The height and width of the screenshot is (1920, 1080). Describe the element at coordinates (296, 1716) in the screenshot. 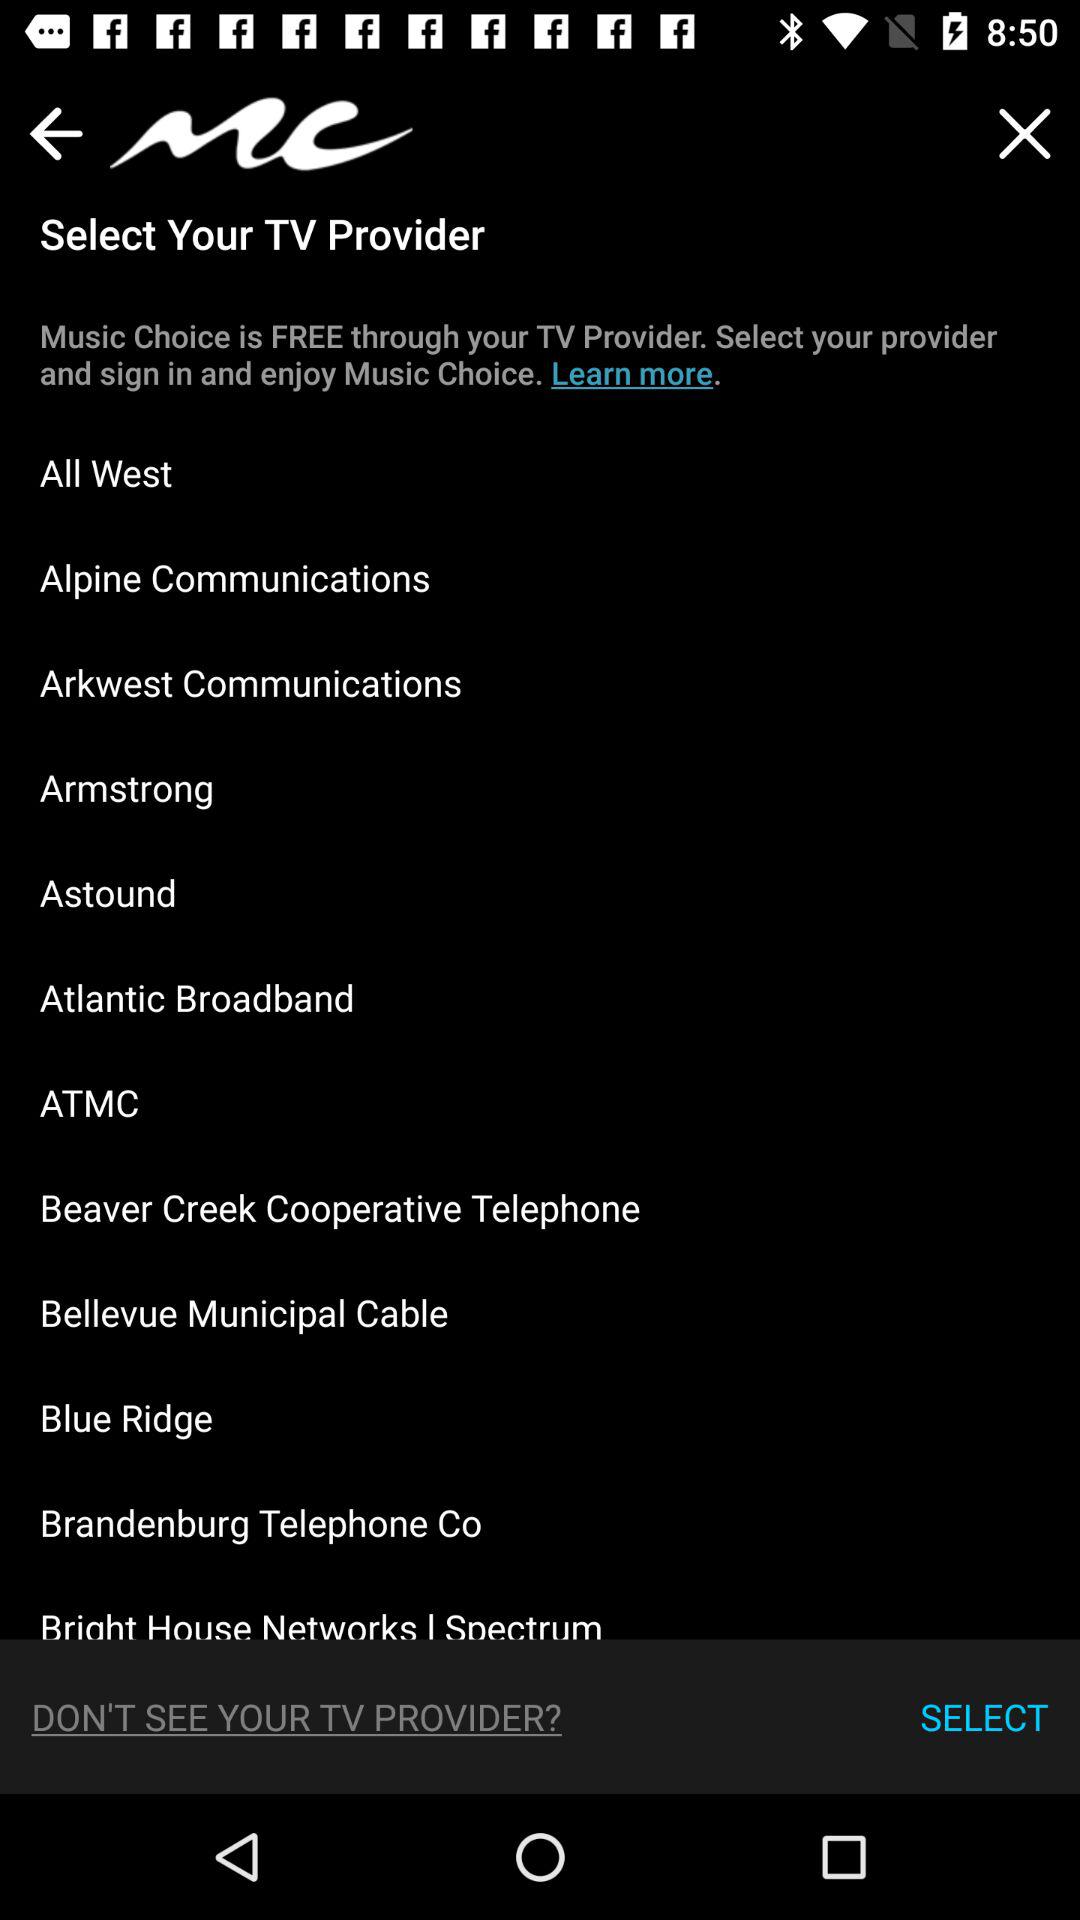

I see `jump to the don t see icon` at that location.